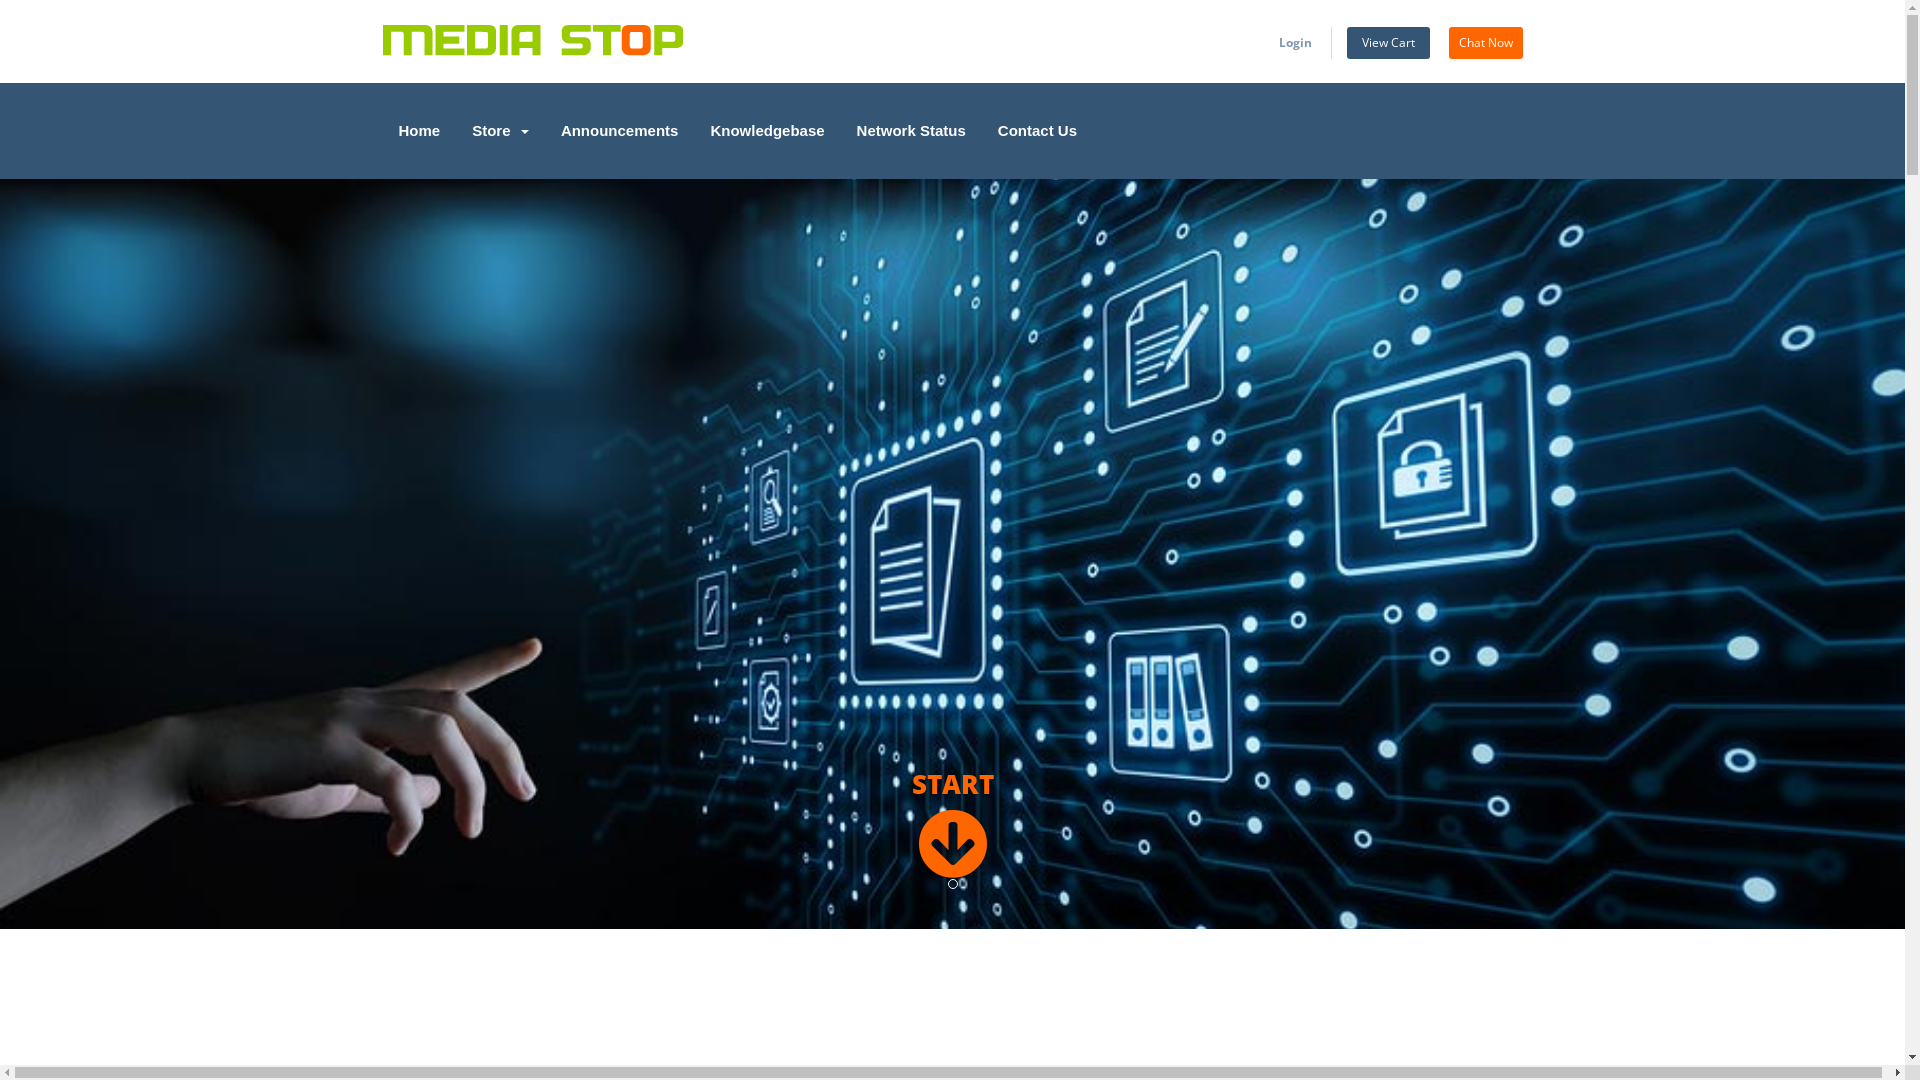 The width and height of the screenshot is (1920, 1080). I want to click on Home, so click(419, 131).